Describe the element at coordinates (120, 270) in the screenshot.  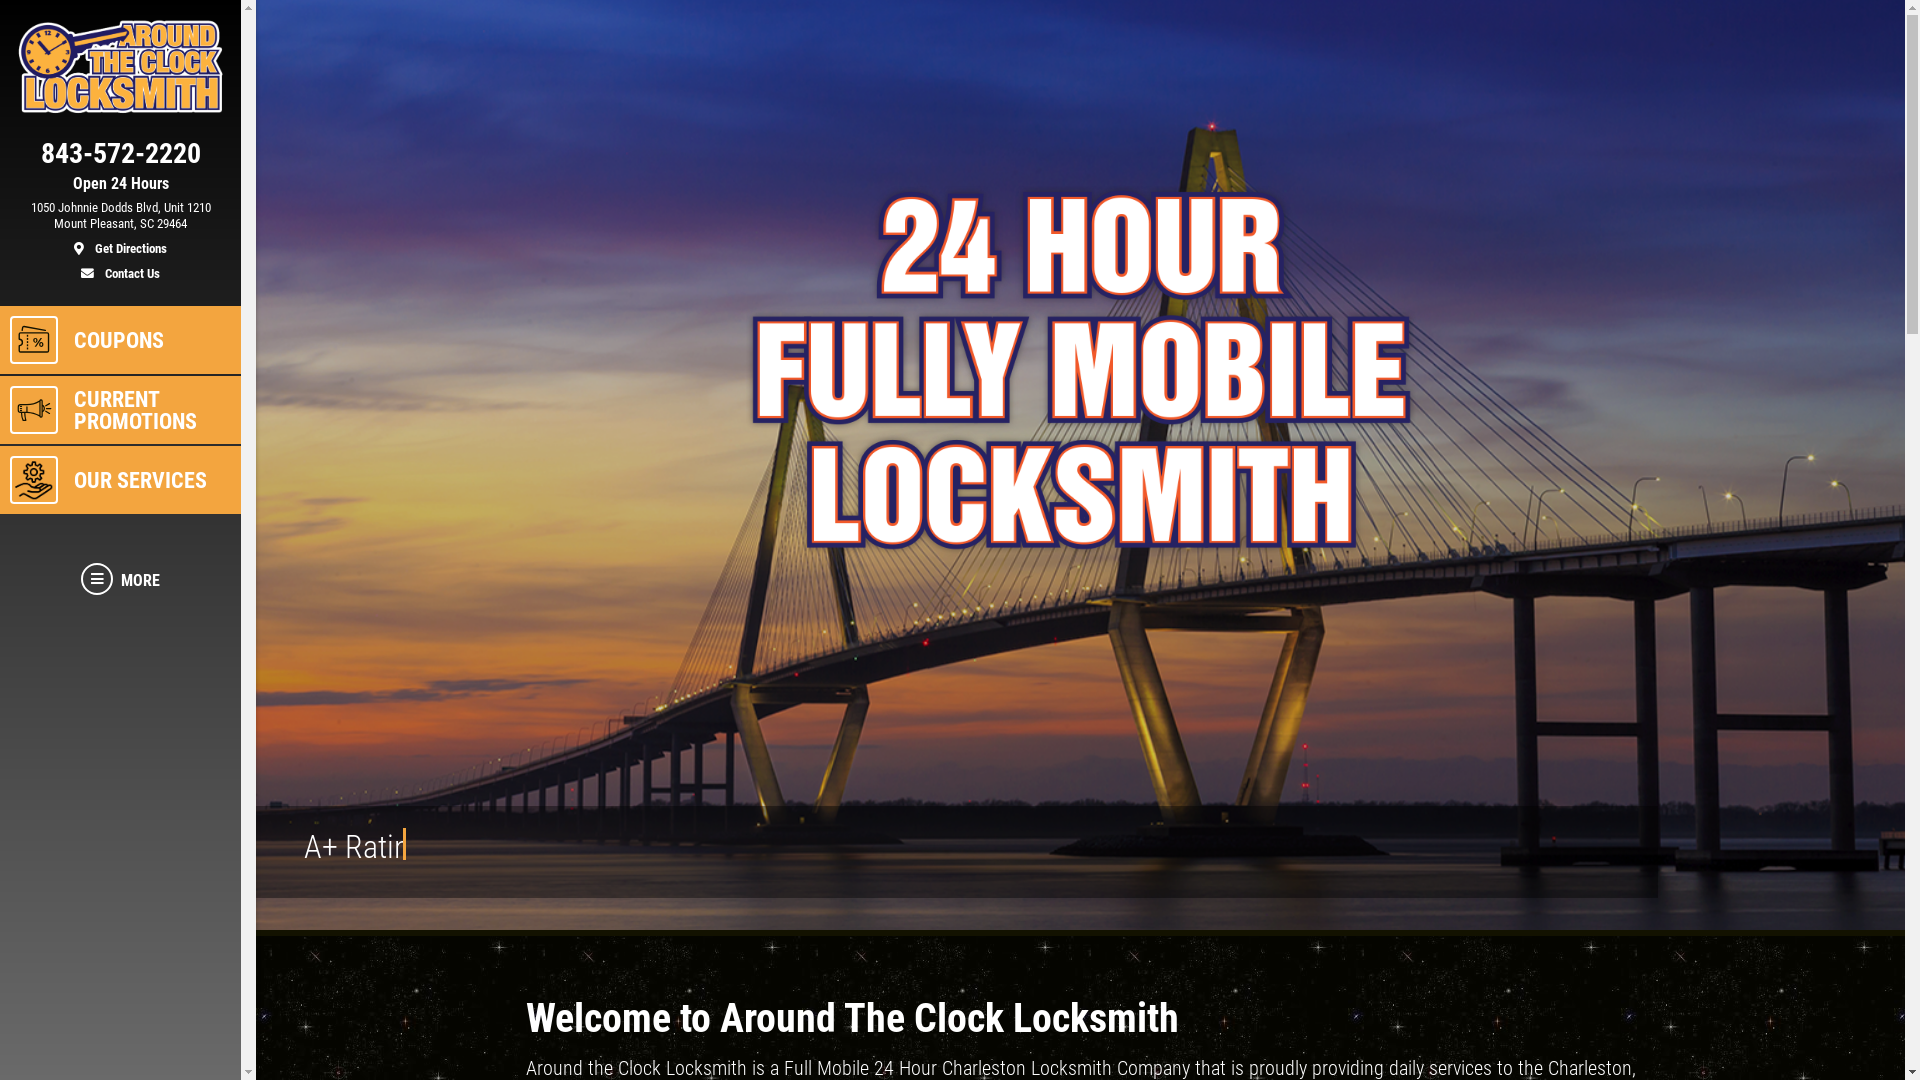
I see `Contact Us` at that location.